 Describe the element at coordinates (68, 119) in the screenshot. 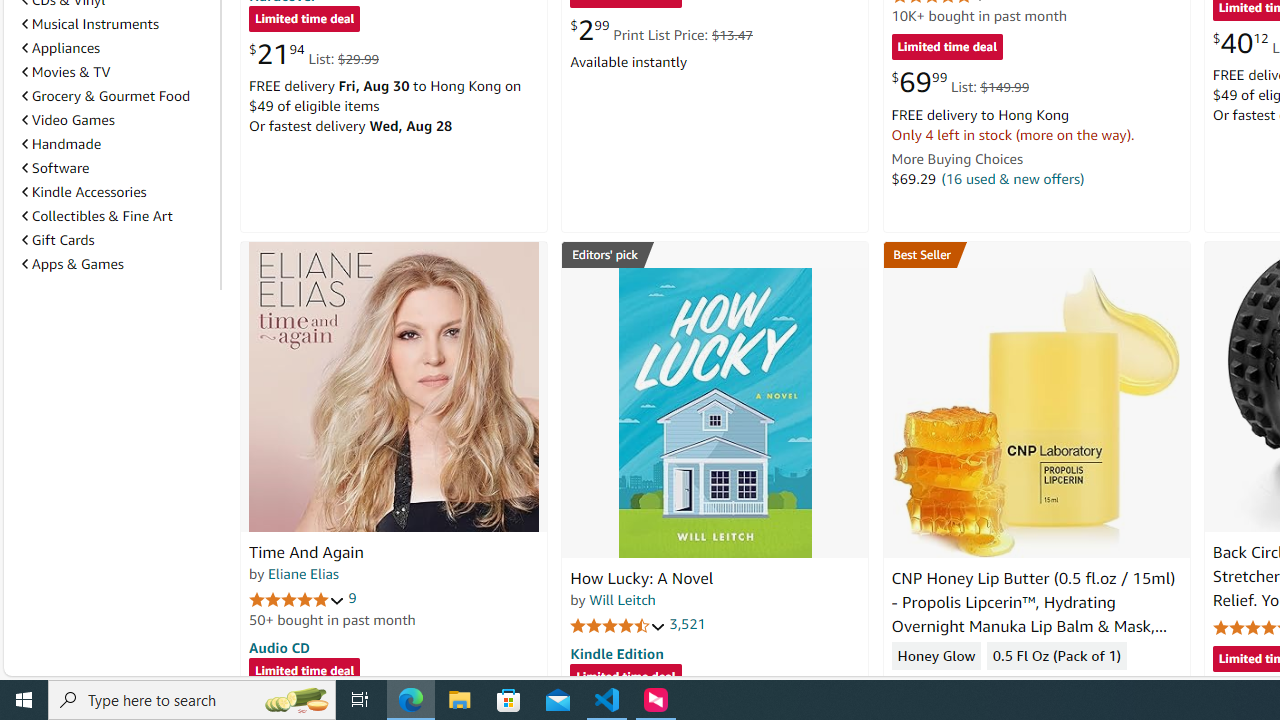

I see `Video Games` at that location.